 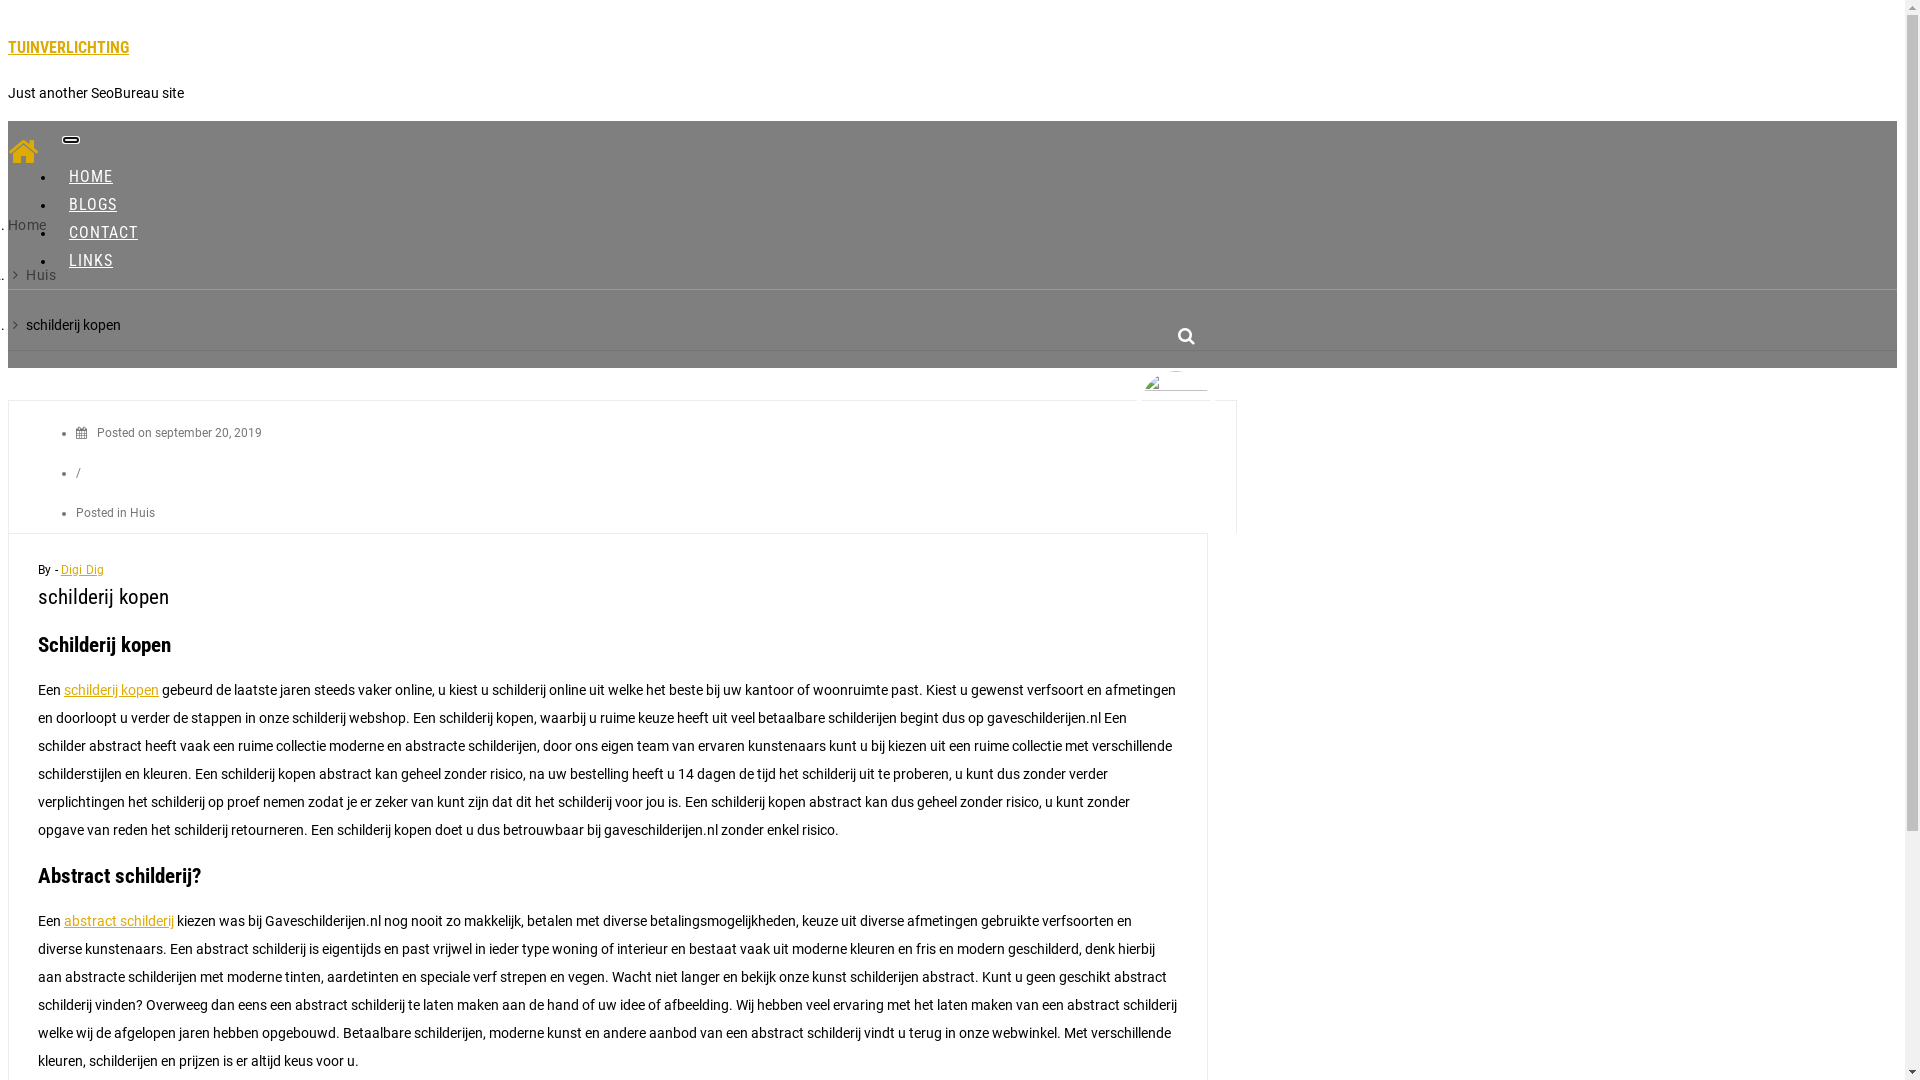 I want to click on Home, so click(x=28, y=225).